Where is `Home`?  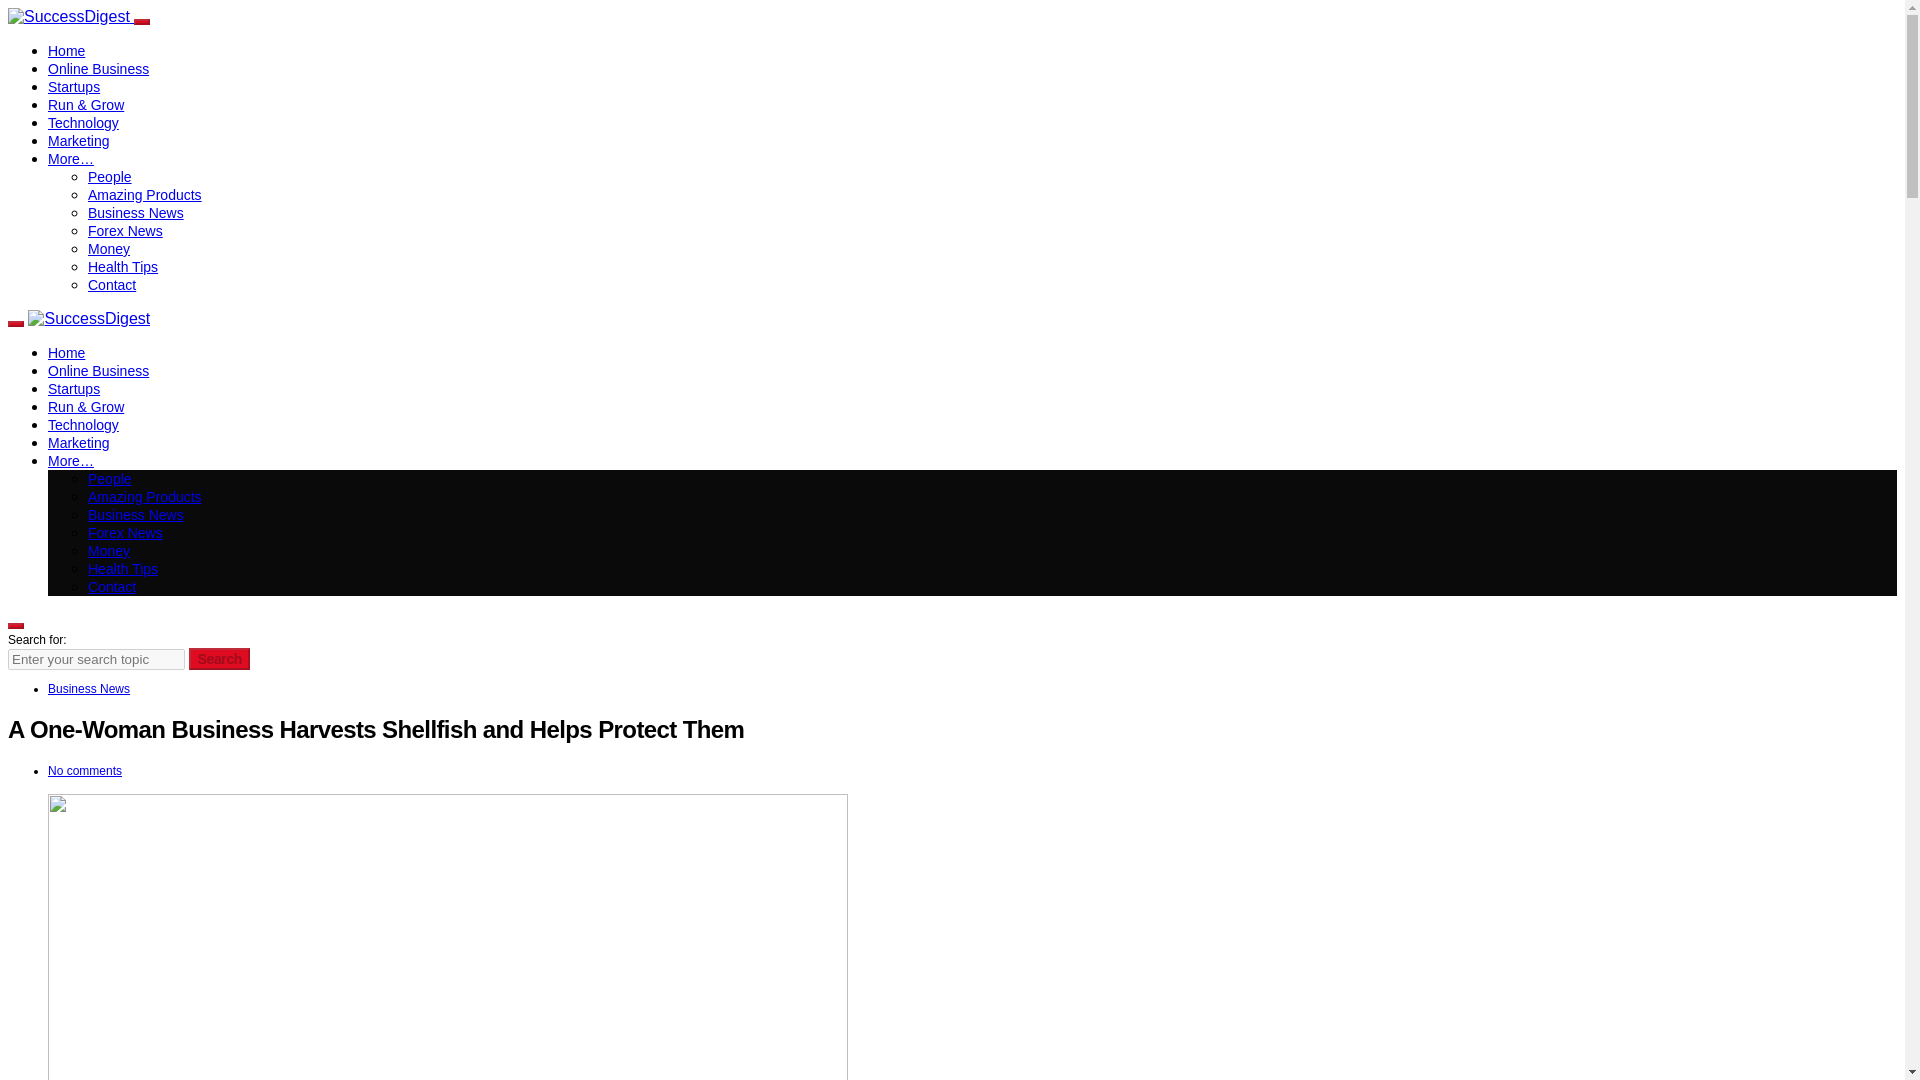 Home is located at coordinates (66, 51).